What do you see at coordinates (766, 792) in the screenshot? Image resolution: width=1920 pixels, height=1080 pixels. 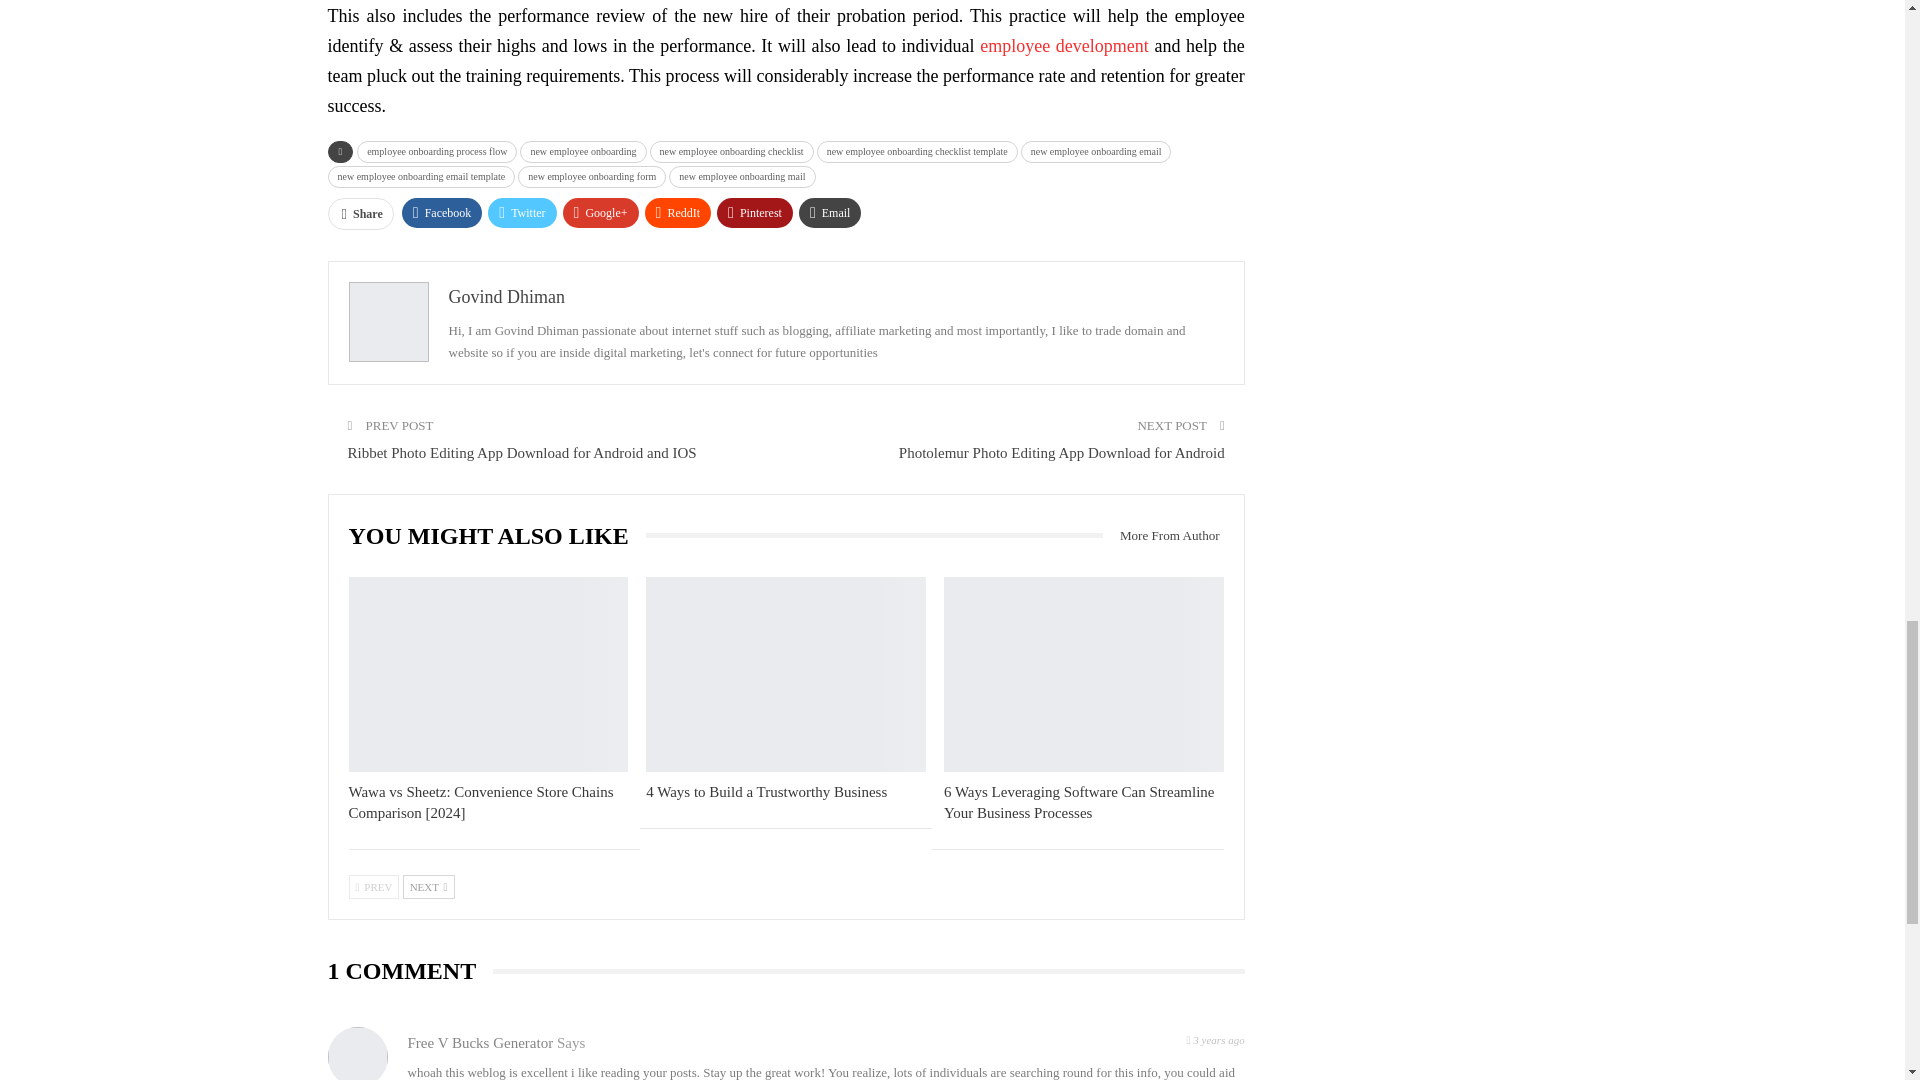 I see `4 Ways to Build a Trustworthy Business` at bounding box center [766, 792].